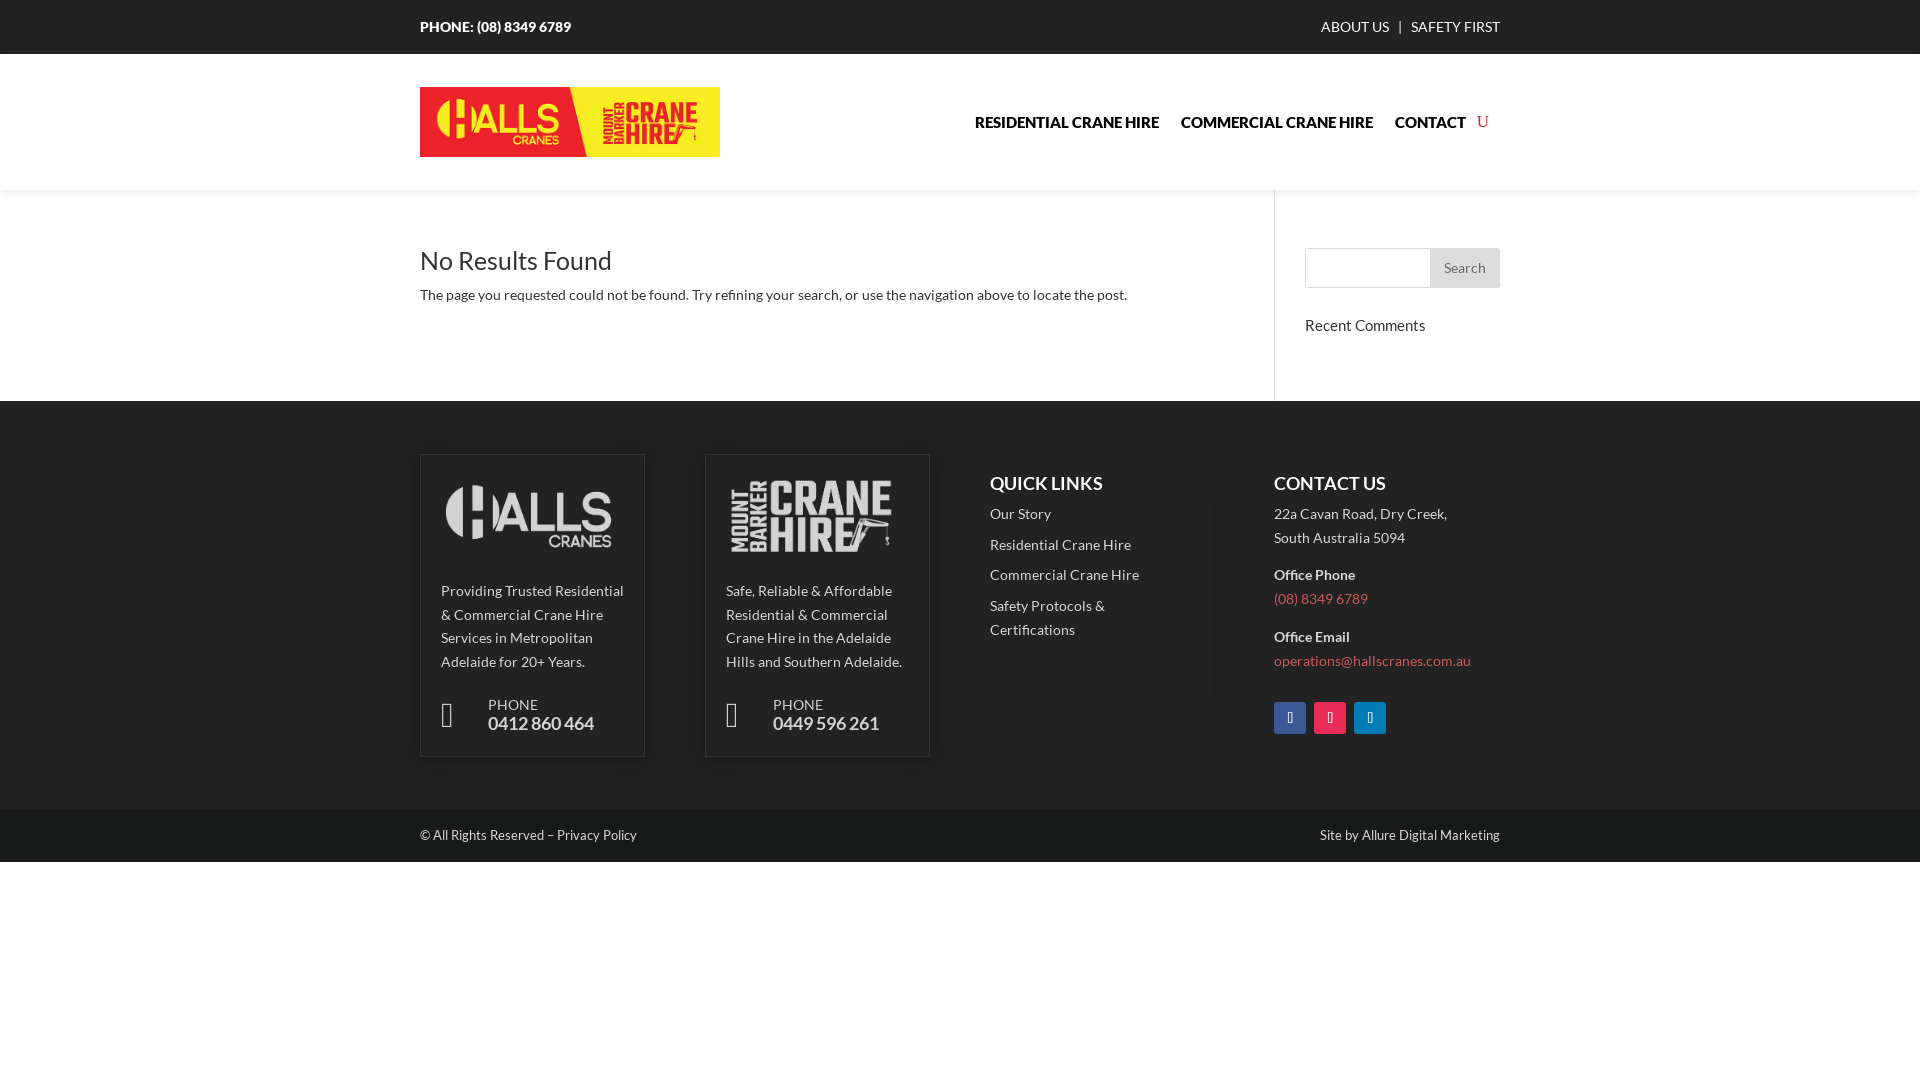 The width and height of the screenshot is (1920, 1080). What do you see at coordinates (1370, 718) in the screenshot?
I see `Follow on LinkedIn` at bounding box center [1370, 718].